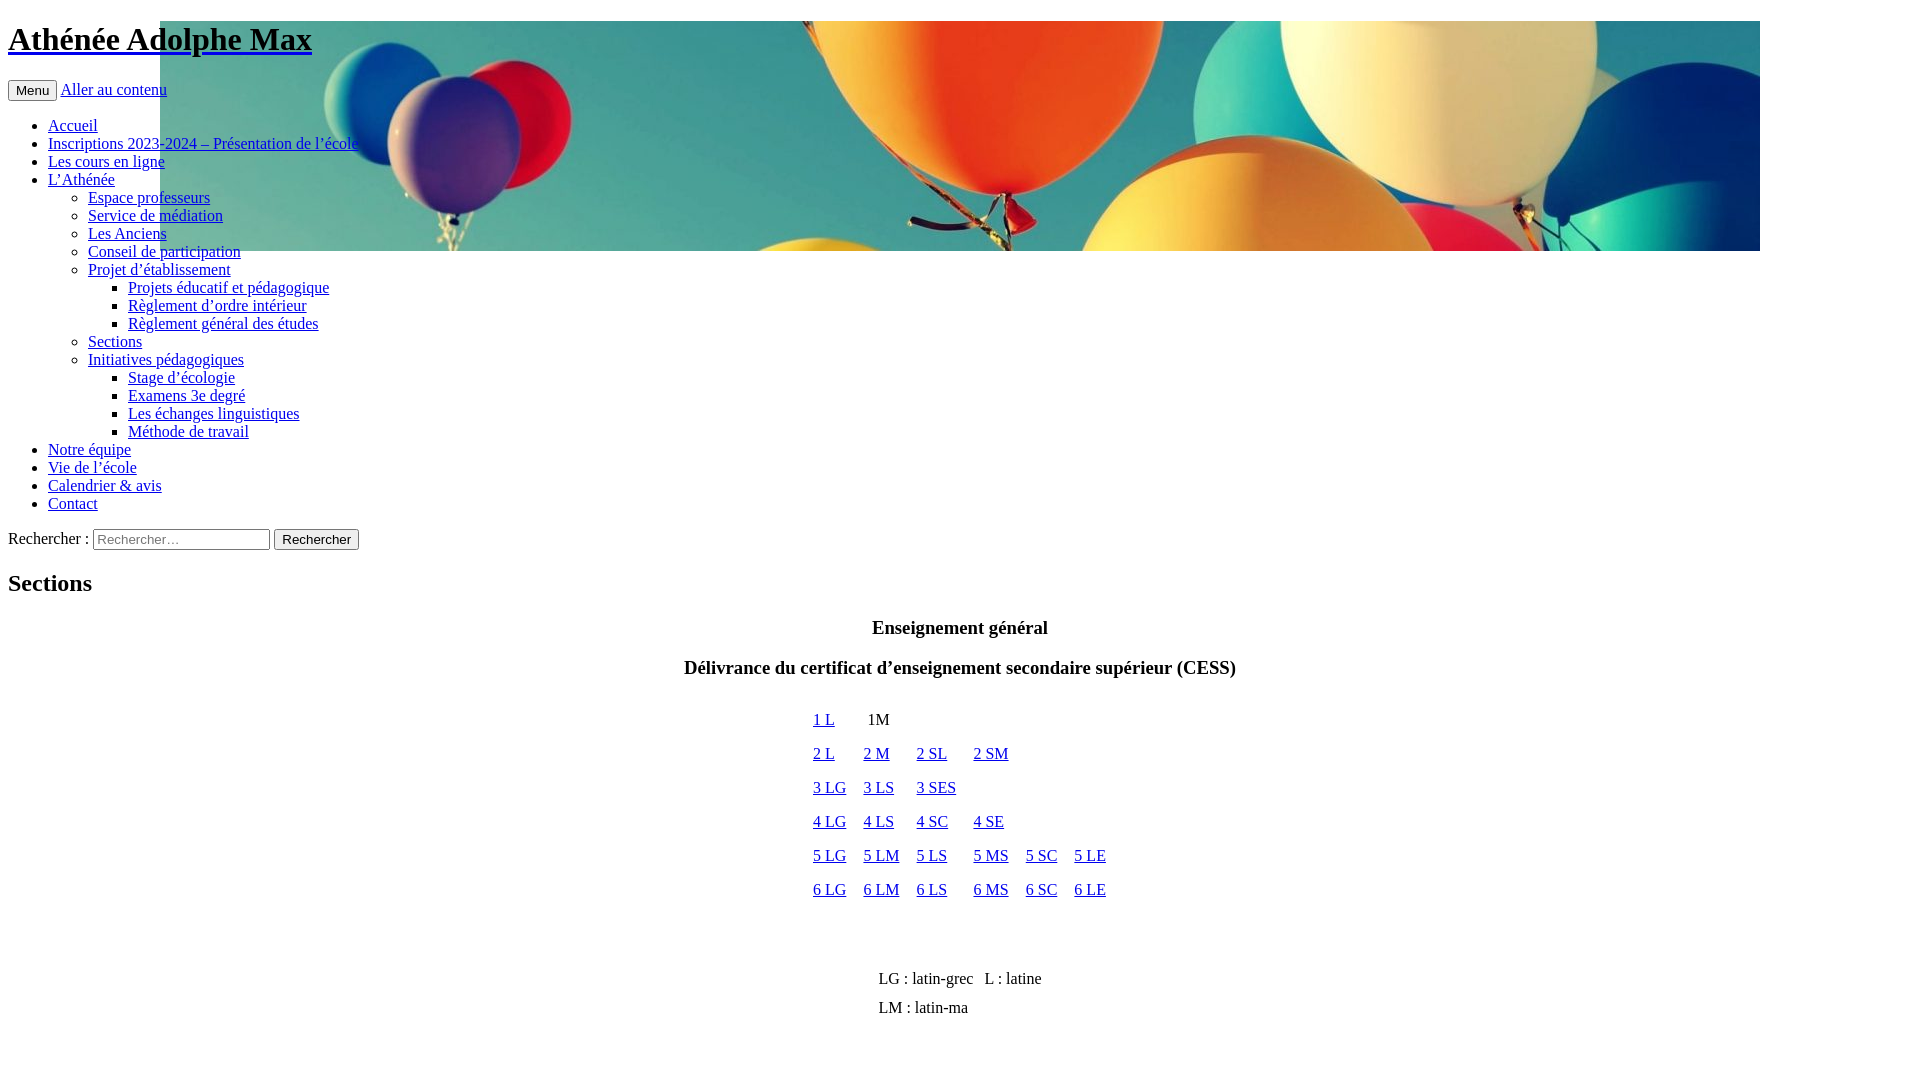 This screenshot has height=1080, width=1920. Describe the element at coordinates (149, 198) in the screenshot. I see `Espace professeurs` at that location.